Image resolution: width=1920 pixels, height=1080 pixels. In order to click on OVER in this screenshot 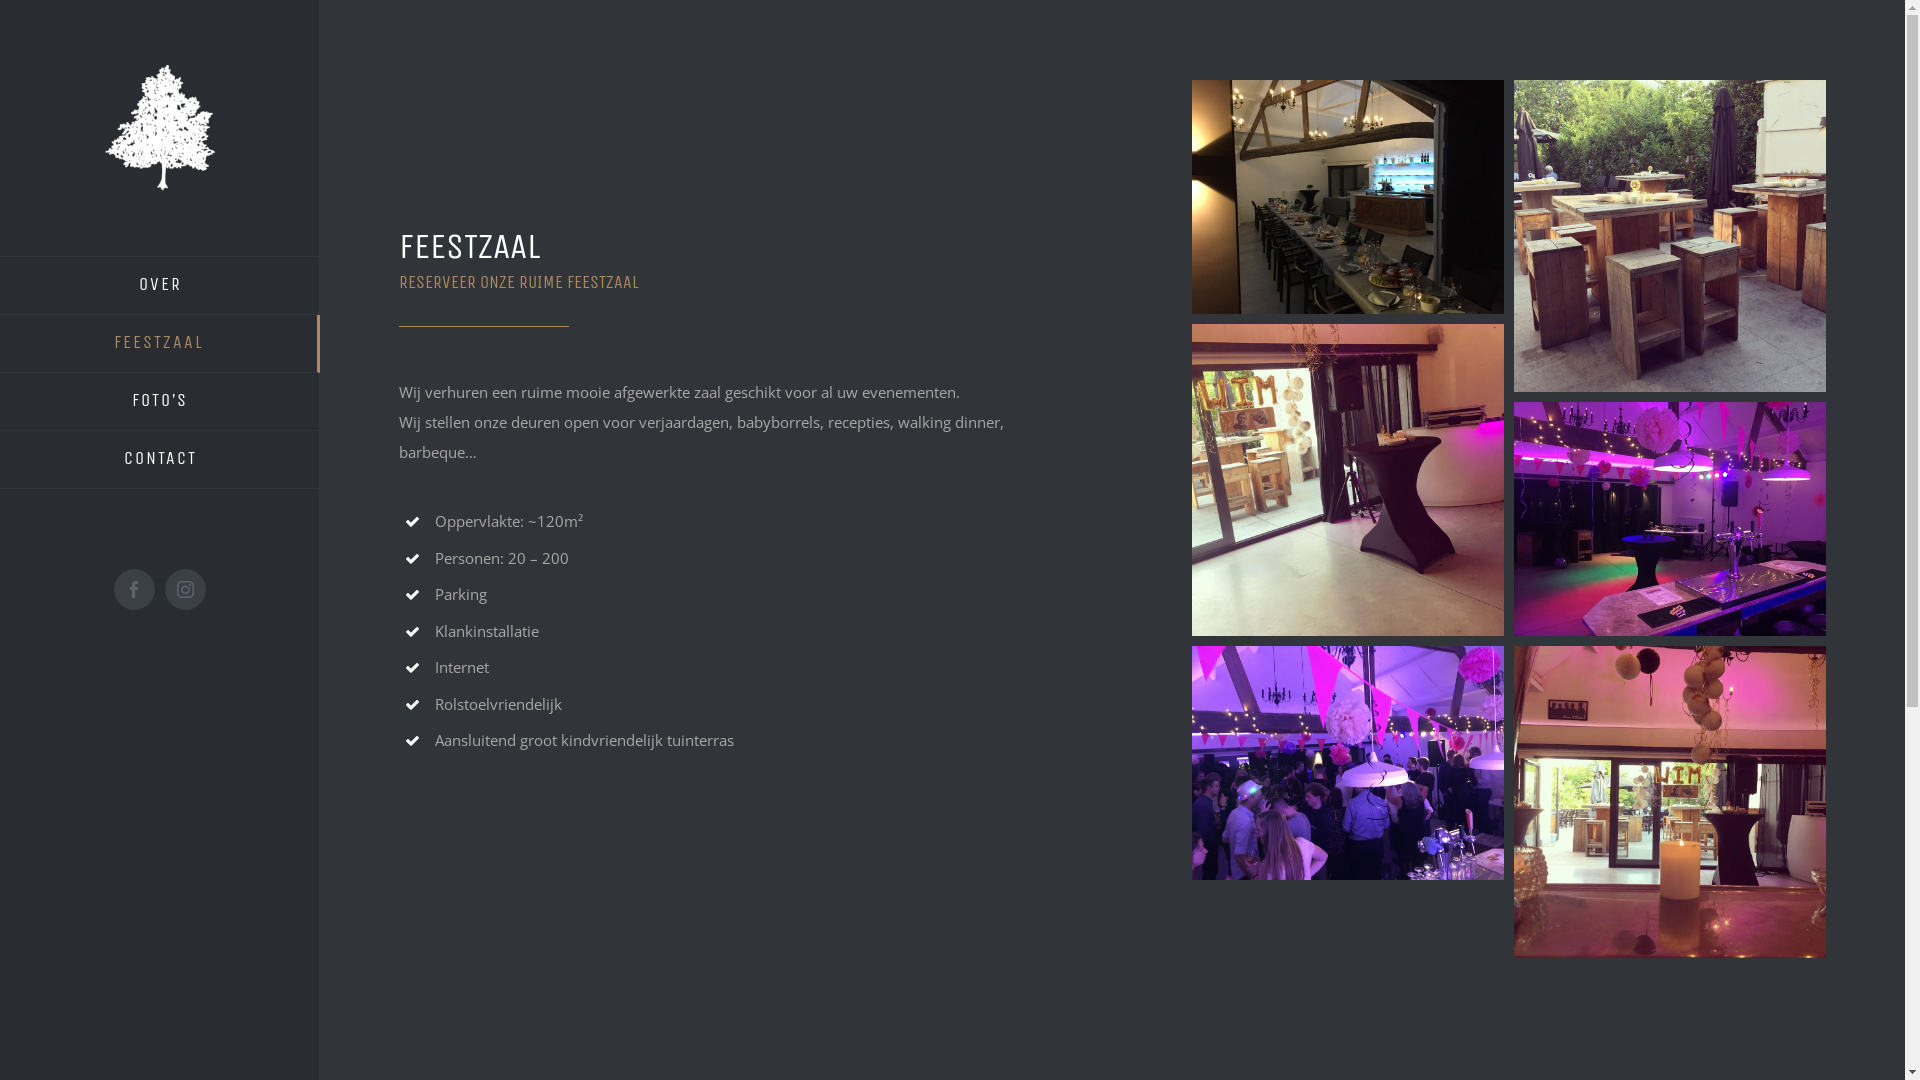, I will do `click(160, 286)`.